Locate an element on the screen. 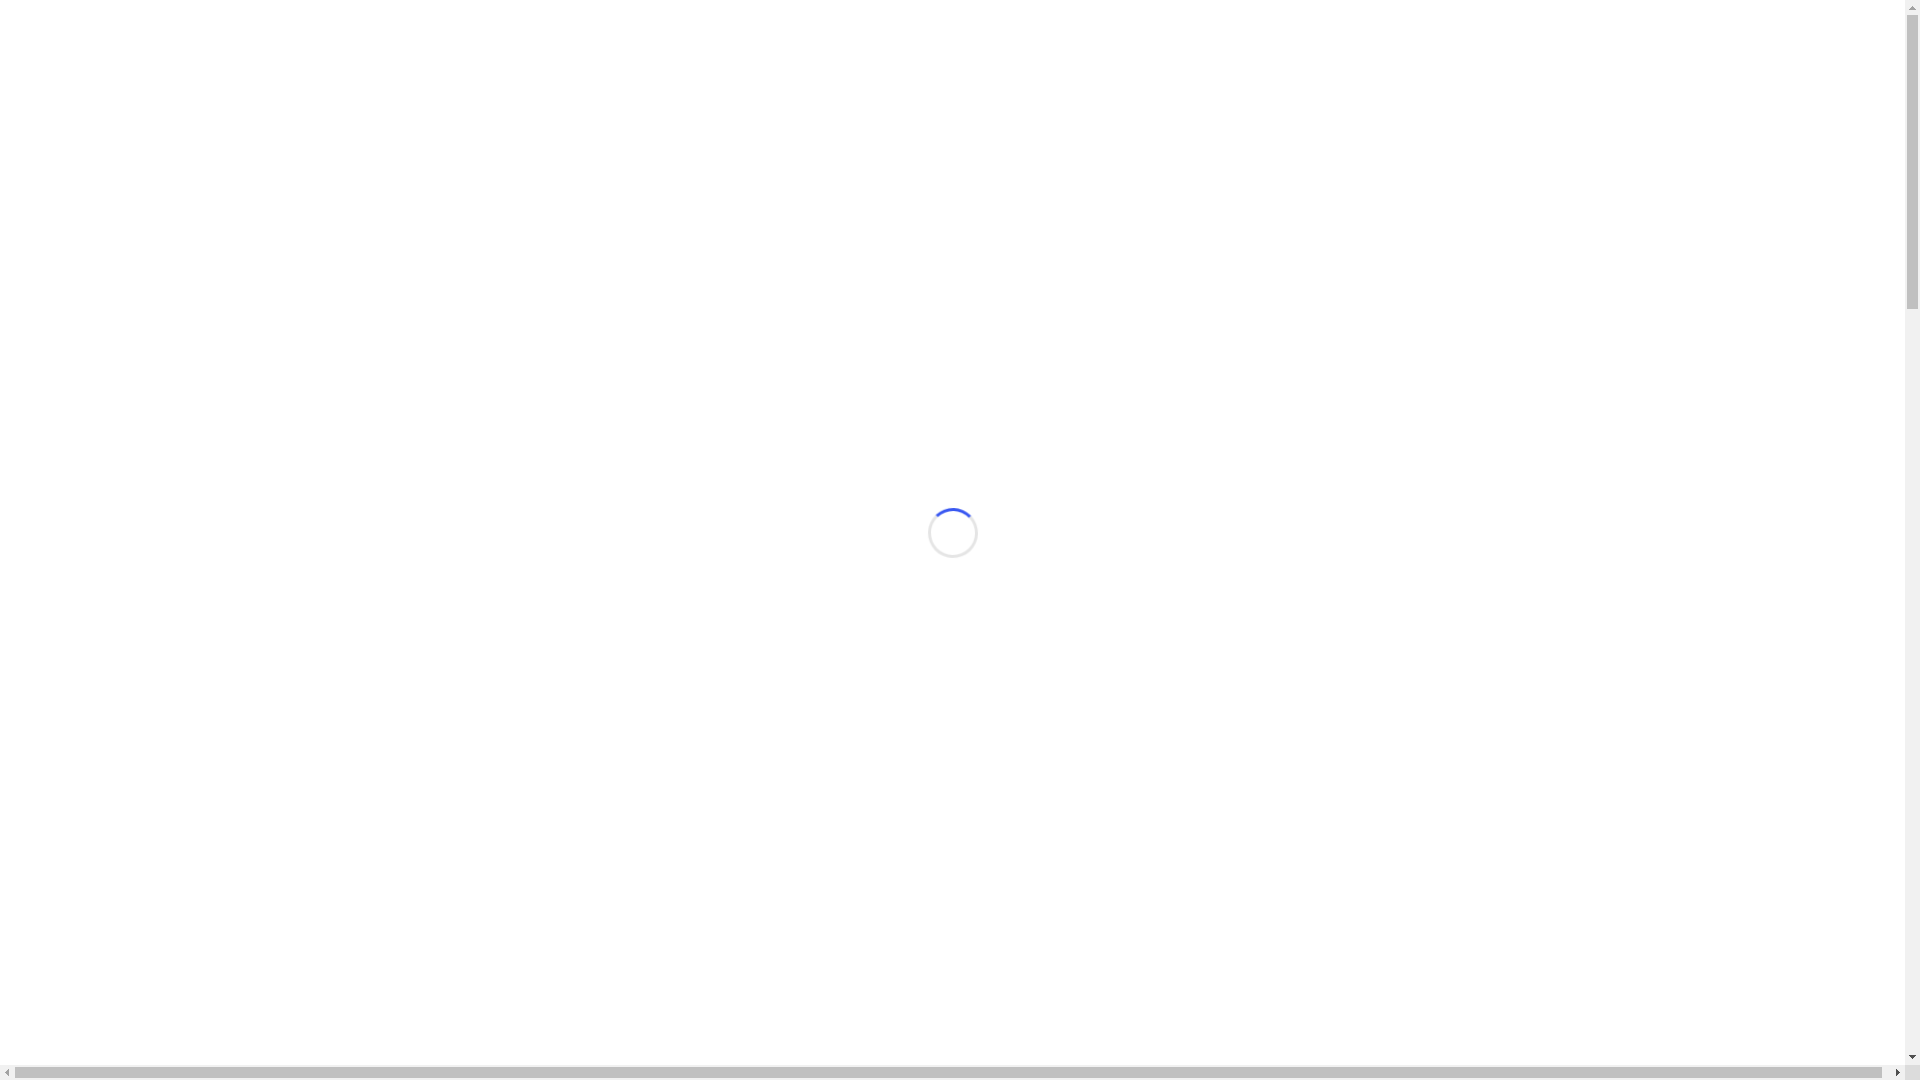 Image resolution: width=1920 pixels, height=1080 pixels. Home is located at coordinates (68, 290).